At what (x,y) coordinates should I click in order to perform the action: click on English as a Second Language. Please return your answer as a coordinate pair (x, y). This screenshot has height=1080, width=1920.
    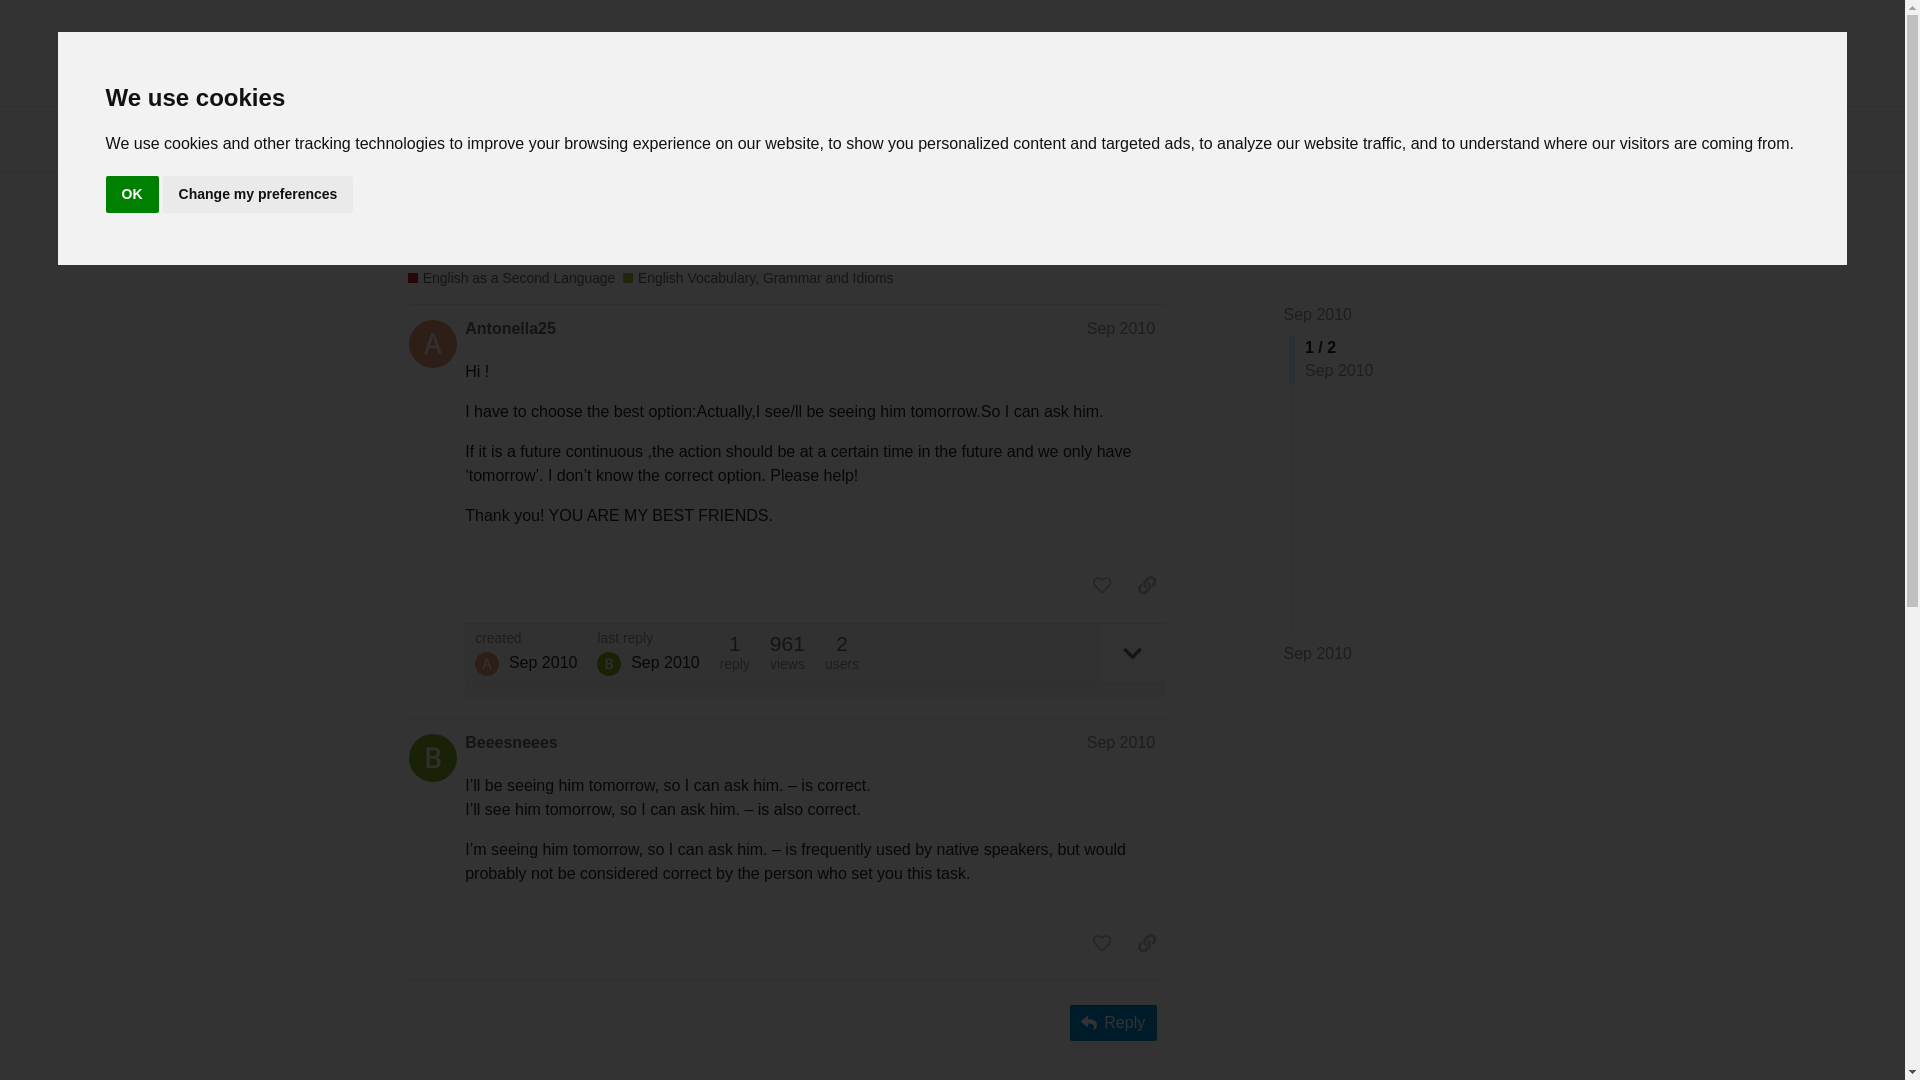
    Looking at the image, I should click on (510, 278).